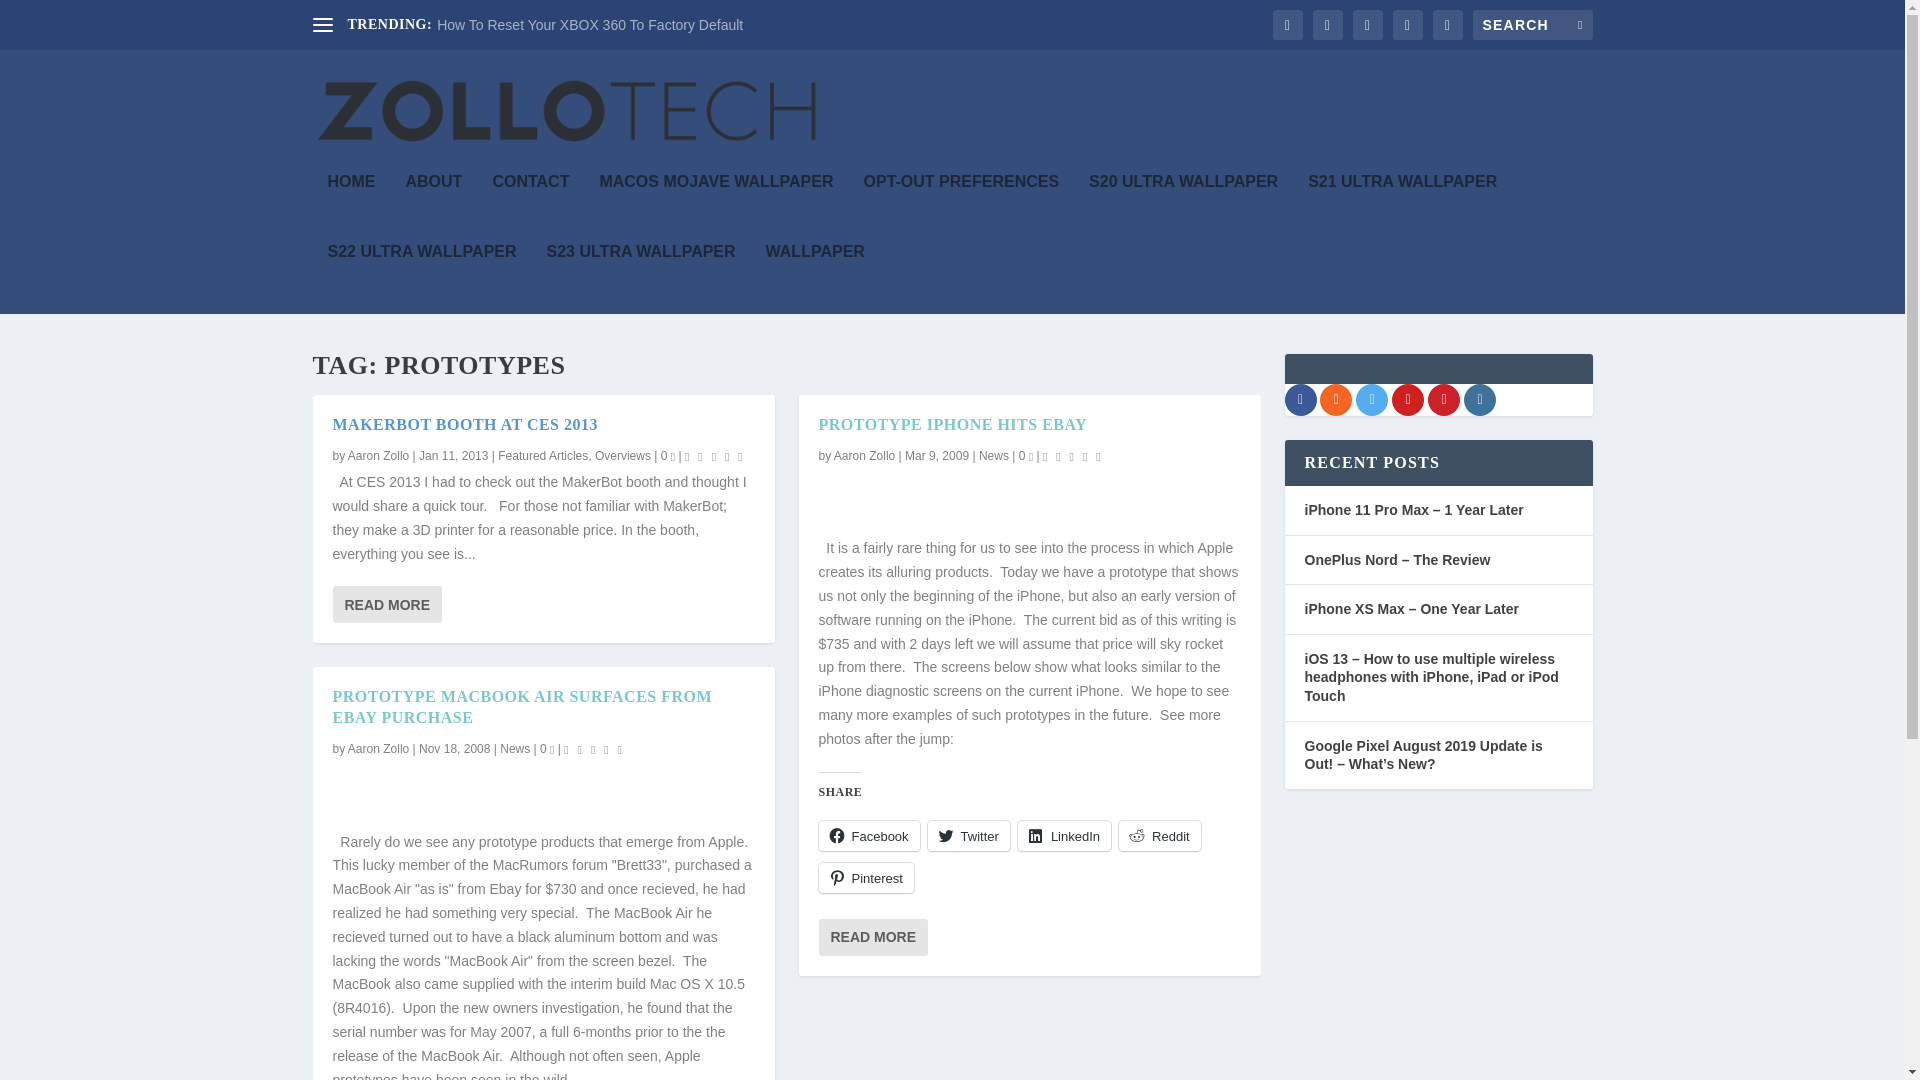 The height and width of the screenshot is (1080, 1920). What do you see at coordinates (530, 208) in the screenshot?
I see `CONTACT` at bounding box center [530, 208].